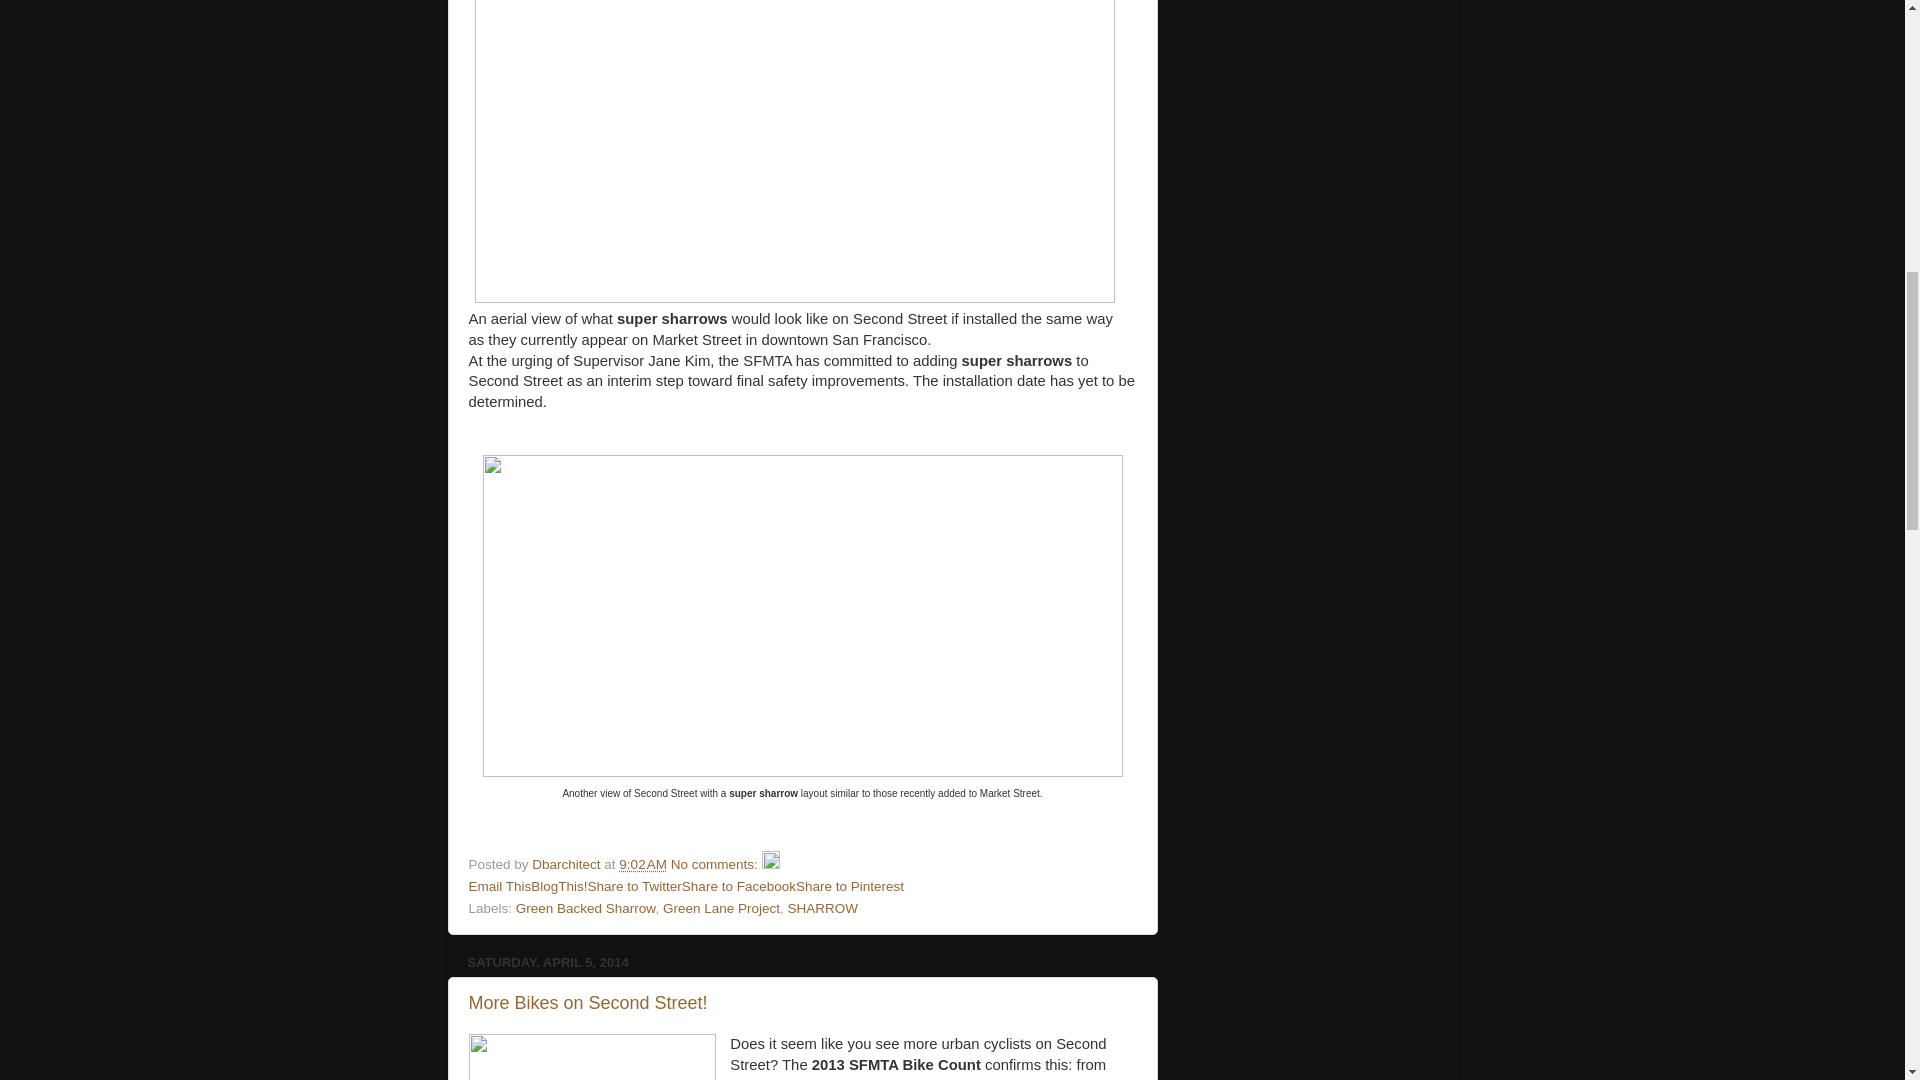  I want to click on permanent link, so click(642, 864).